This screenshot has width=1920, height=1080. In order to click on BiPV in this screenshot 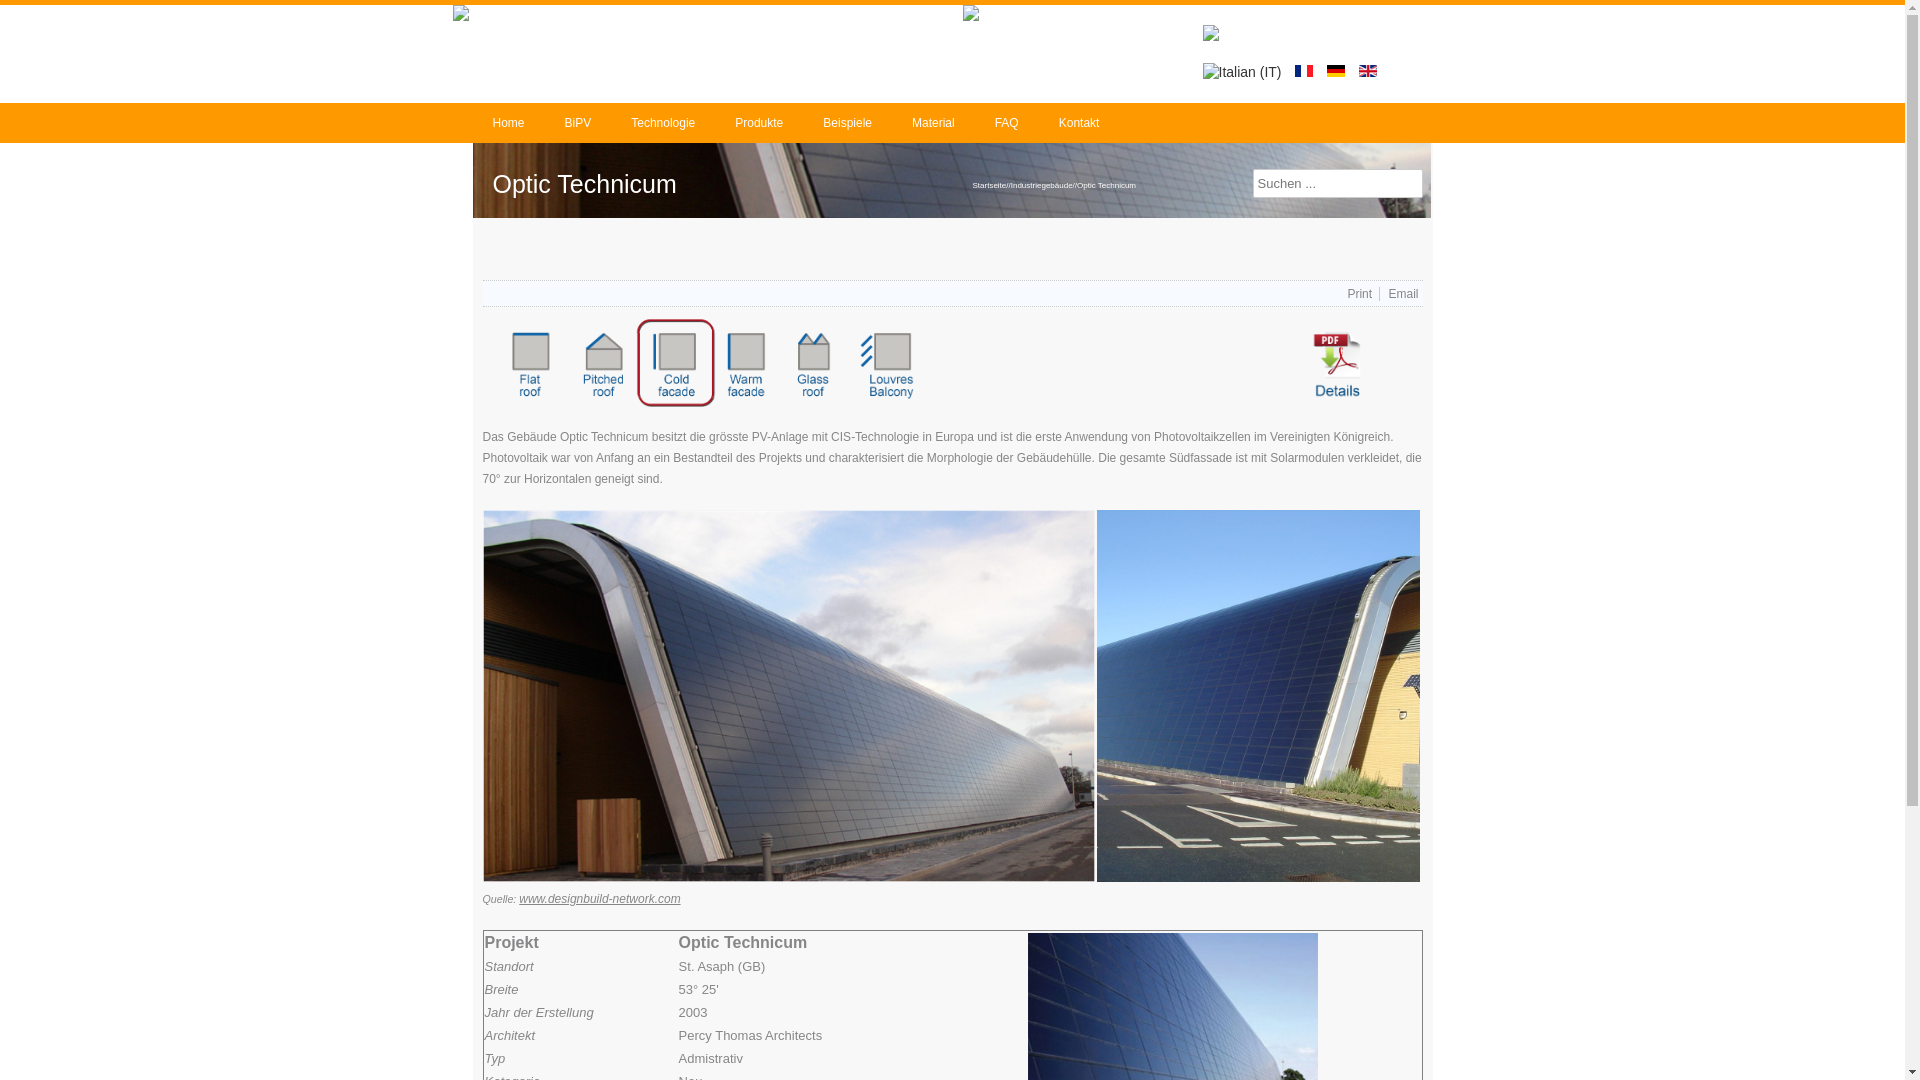, I will do `click(578, 123)`.